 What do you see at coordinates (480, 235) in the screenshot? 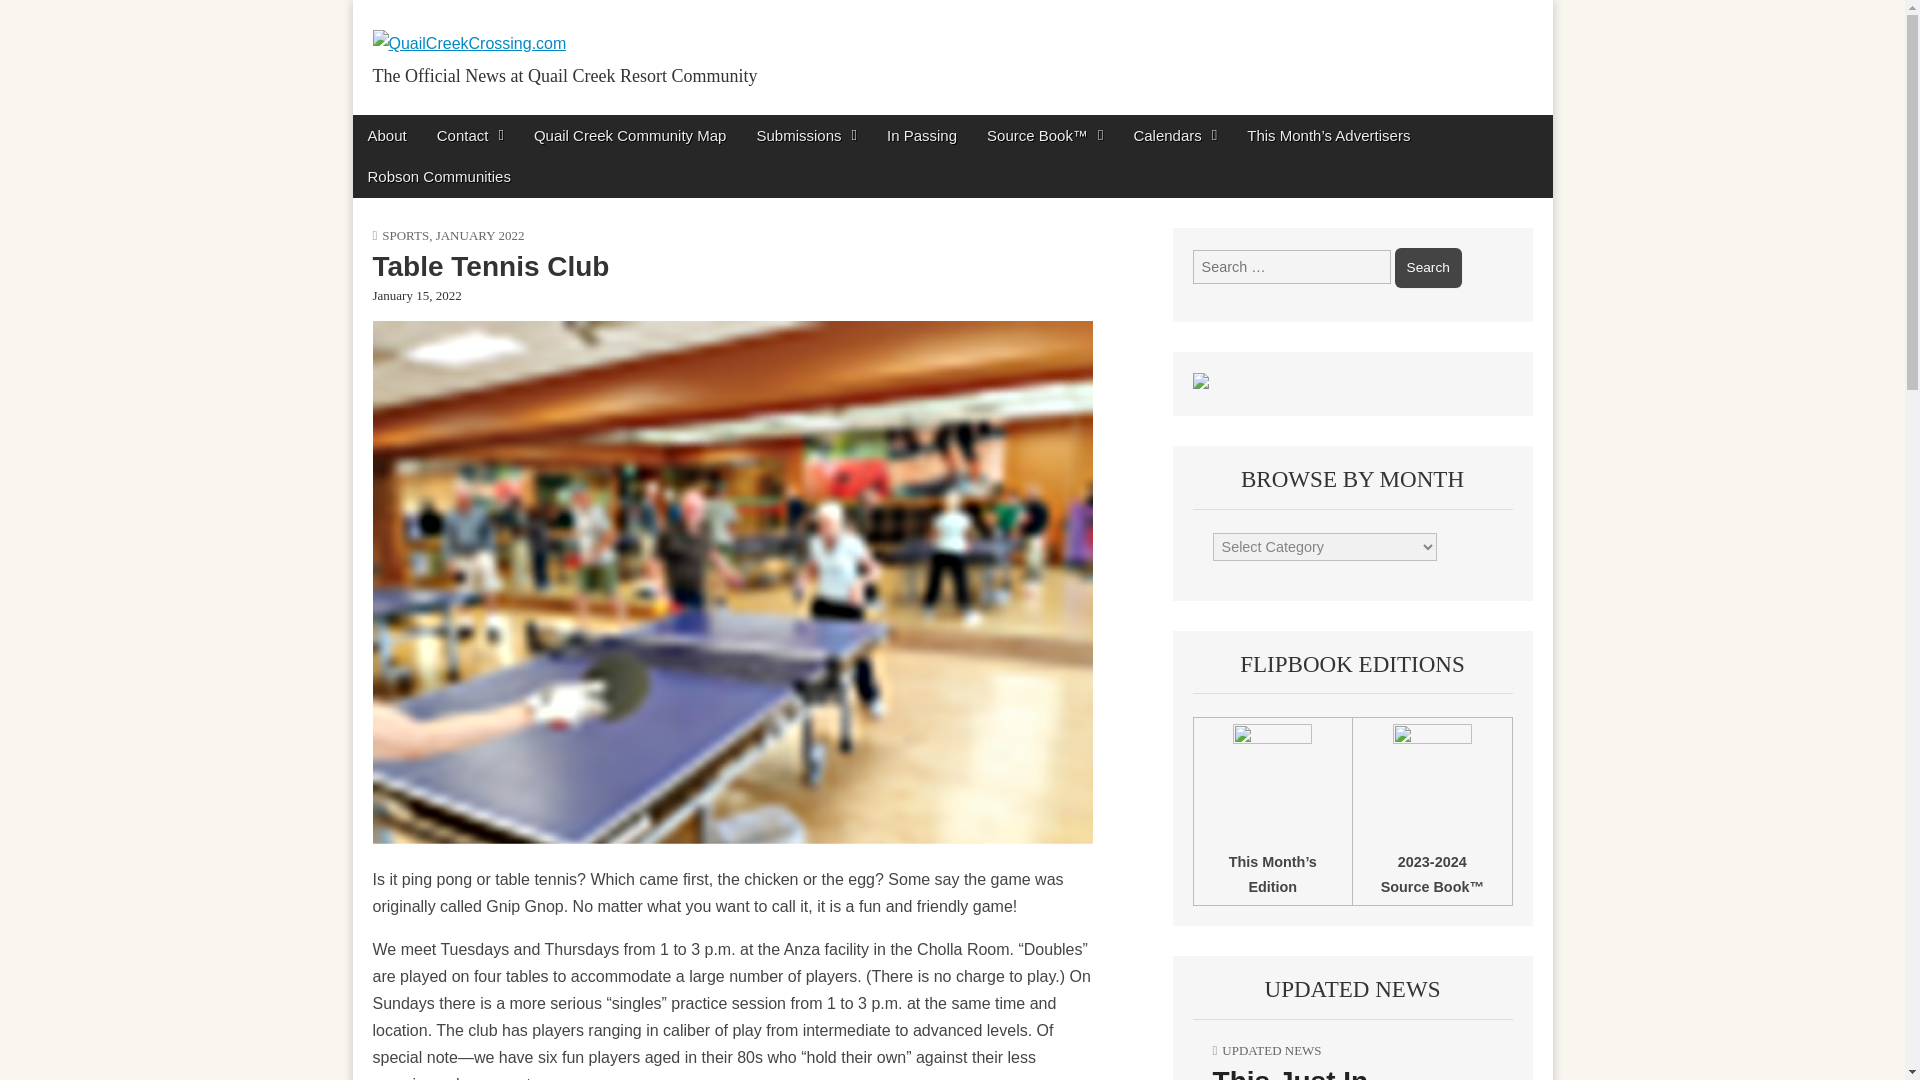
I see `JANUARY 2022` at bounding box center [480, 235].